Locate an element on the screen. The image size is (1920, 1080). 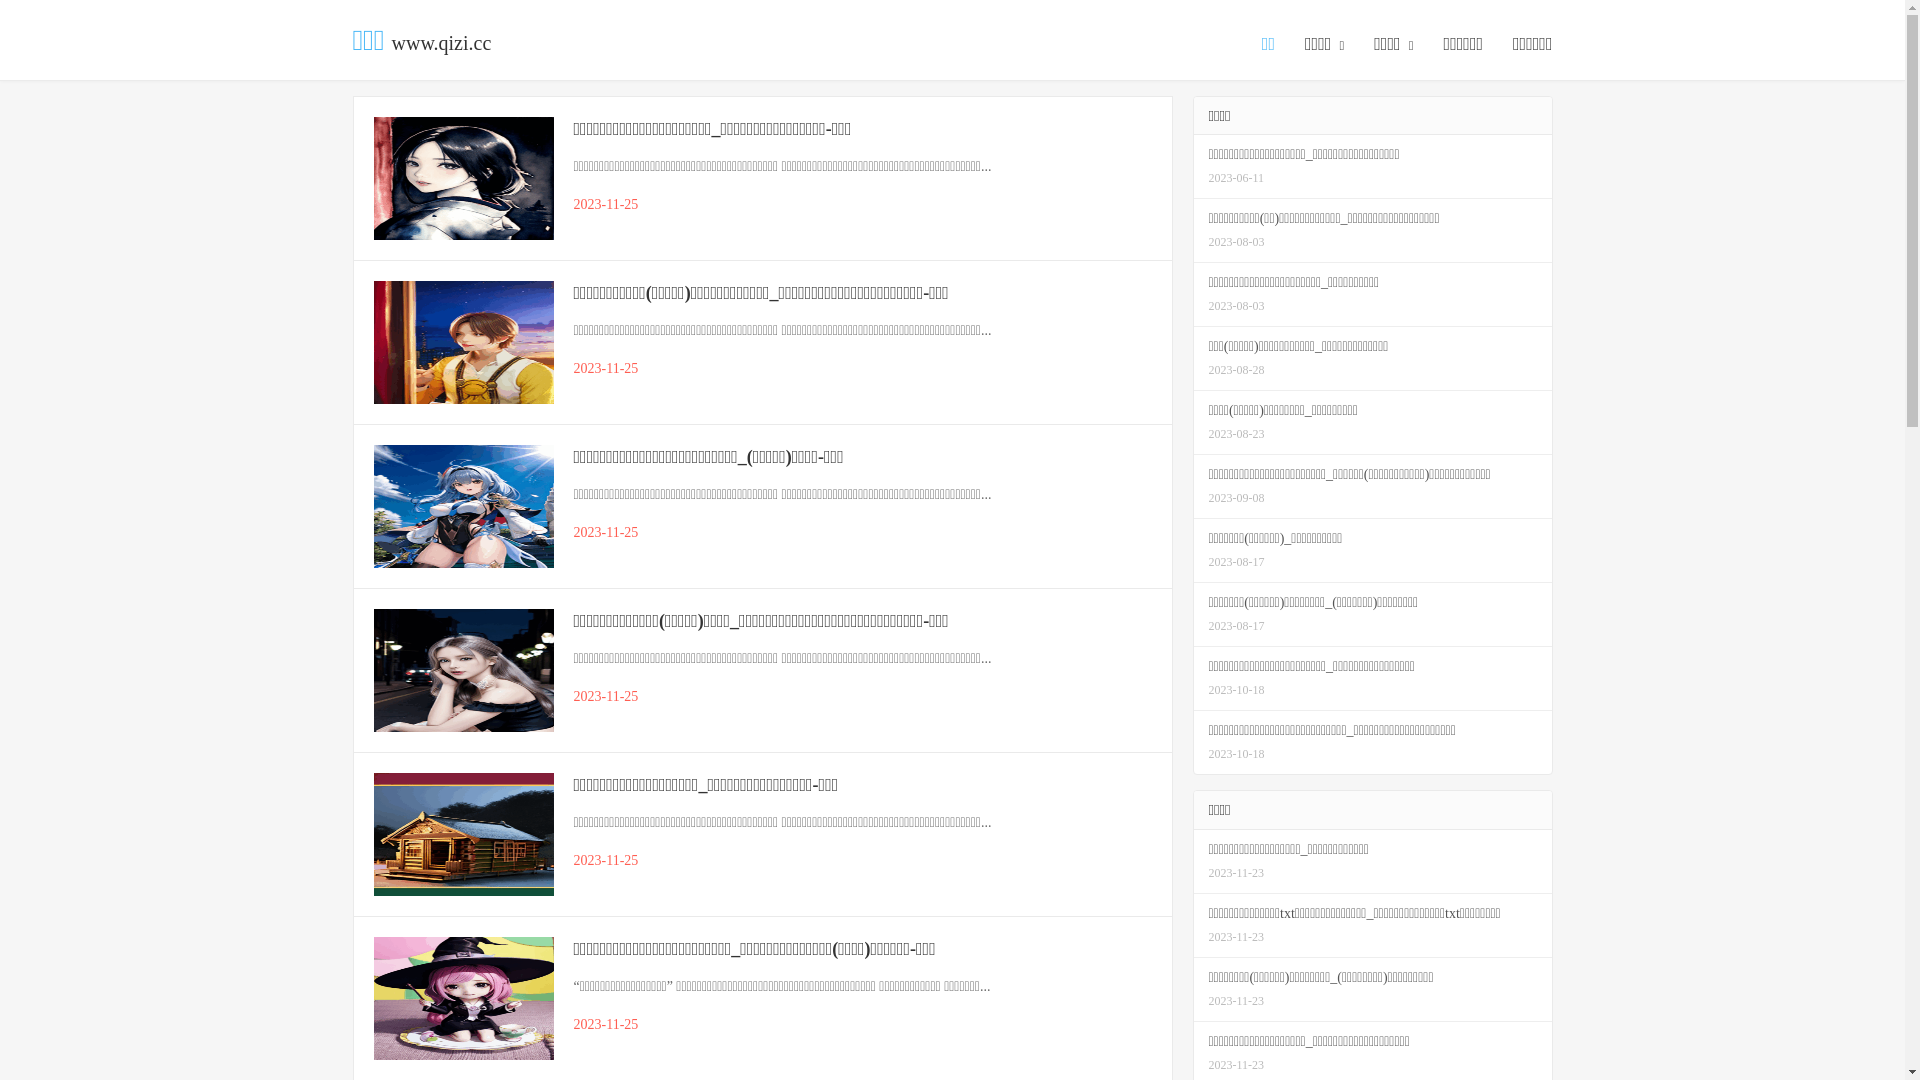
0 is located at coordinates (5, 32).